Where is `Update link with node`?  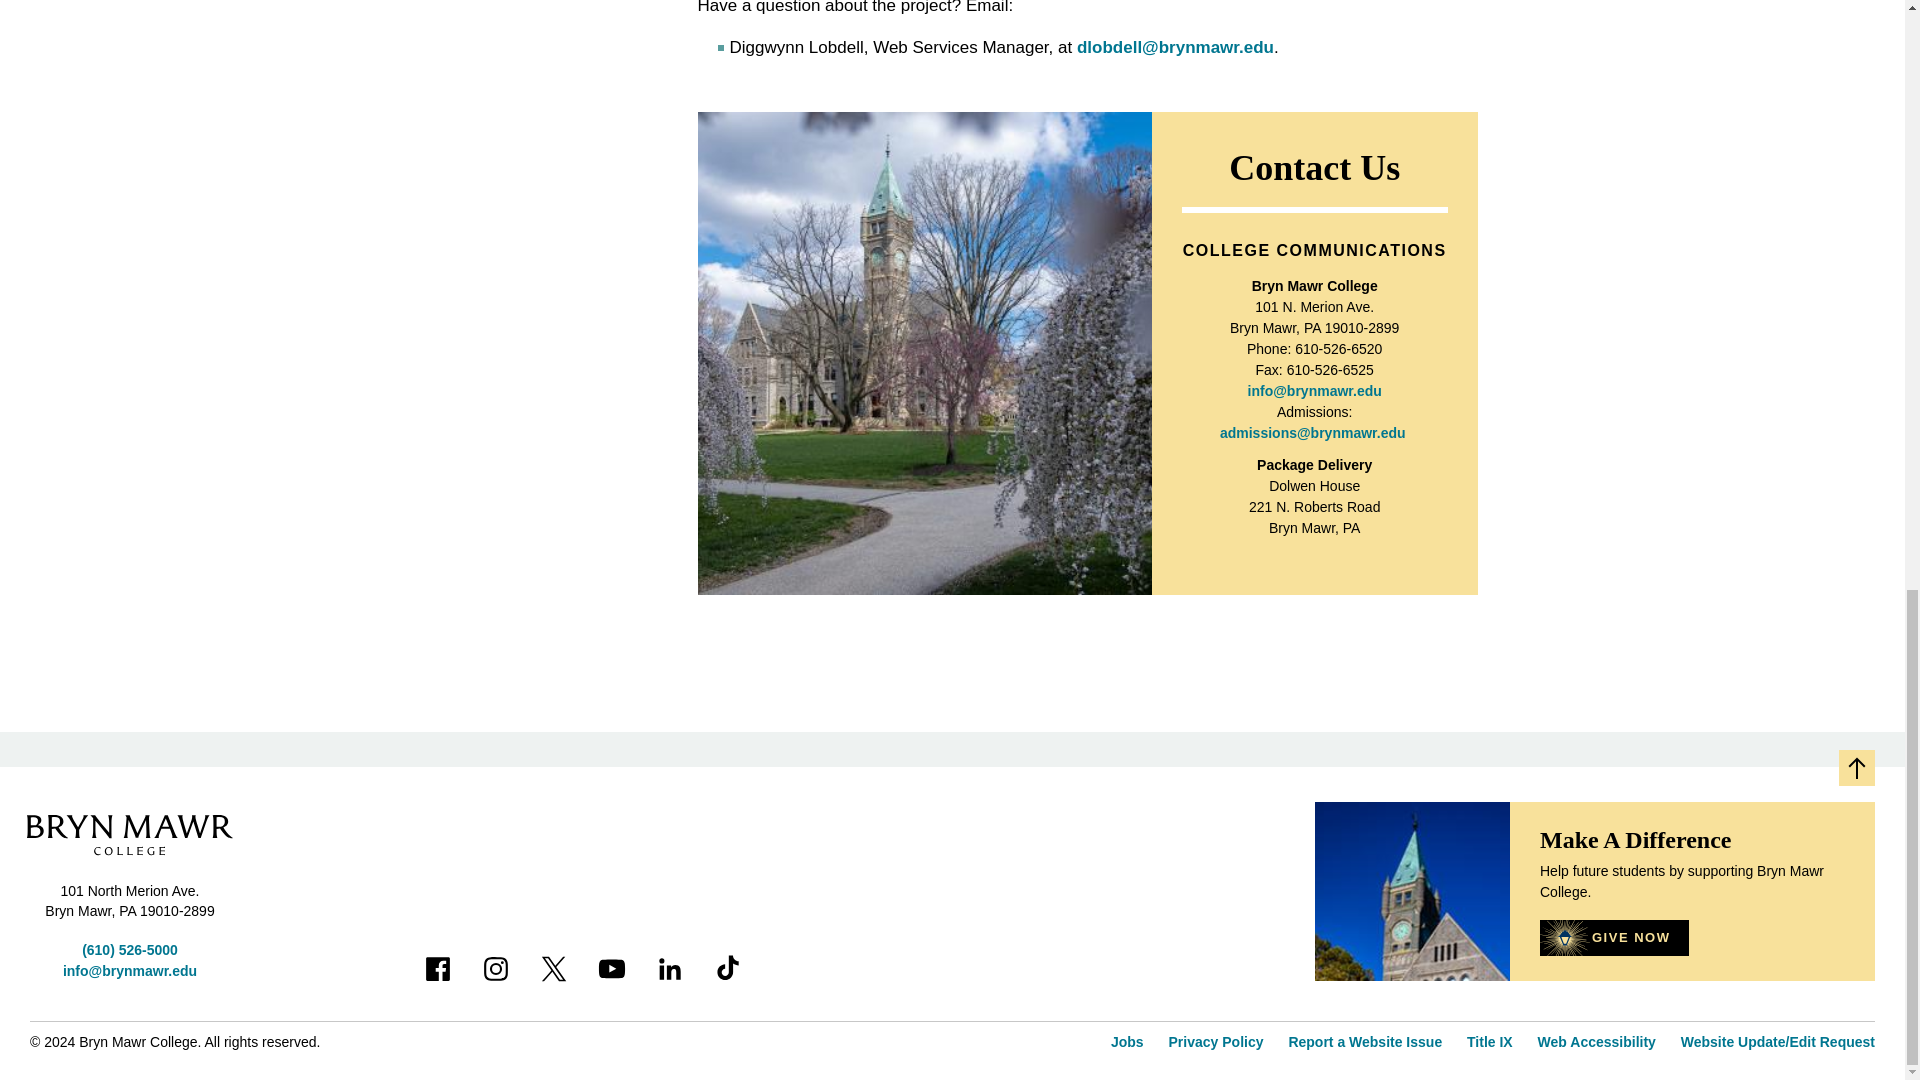 Update link with node is located at coordinates (1216, 1041).